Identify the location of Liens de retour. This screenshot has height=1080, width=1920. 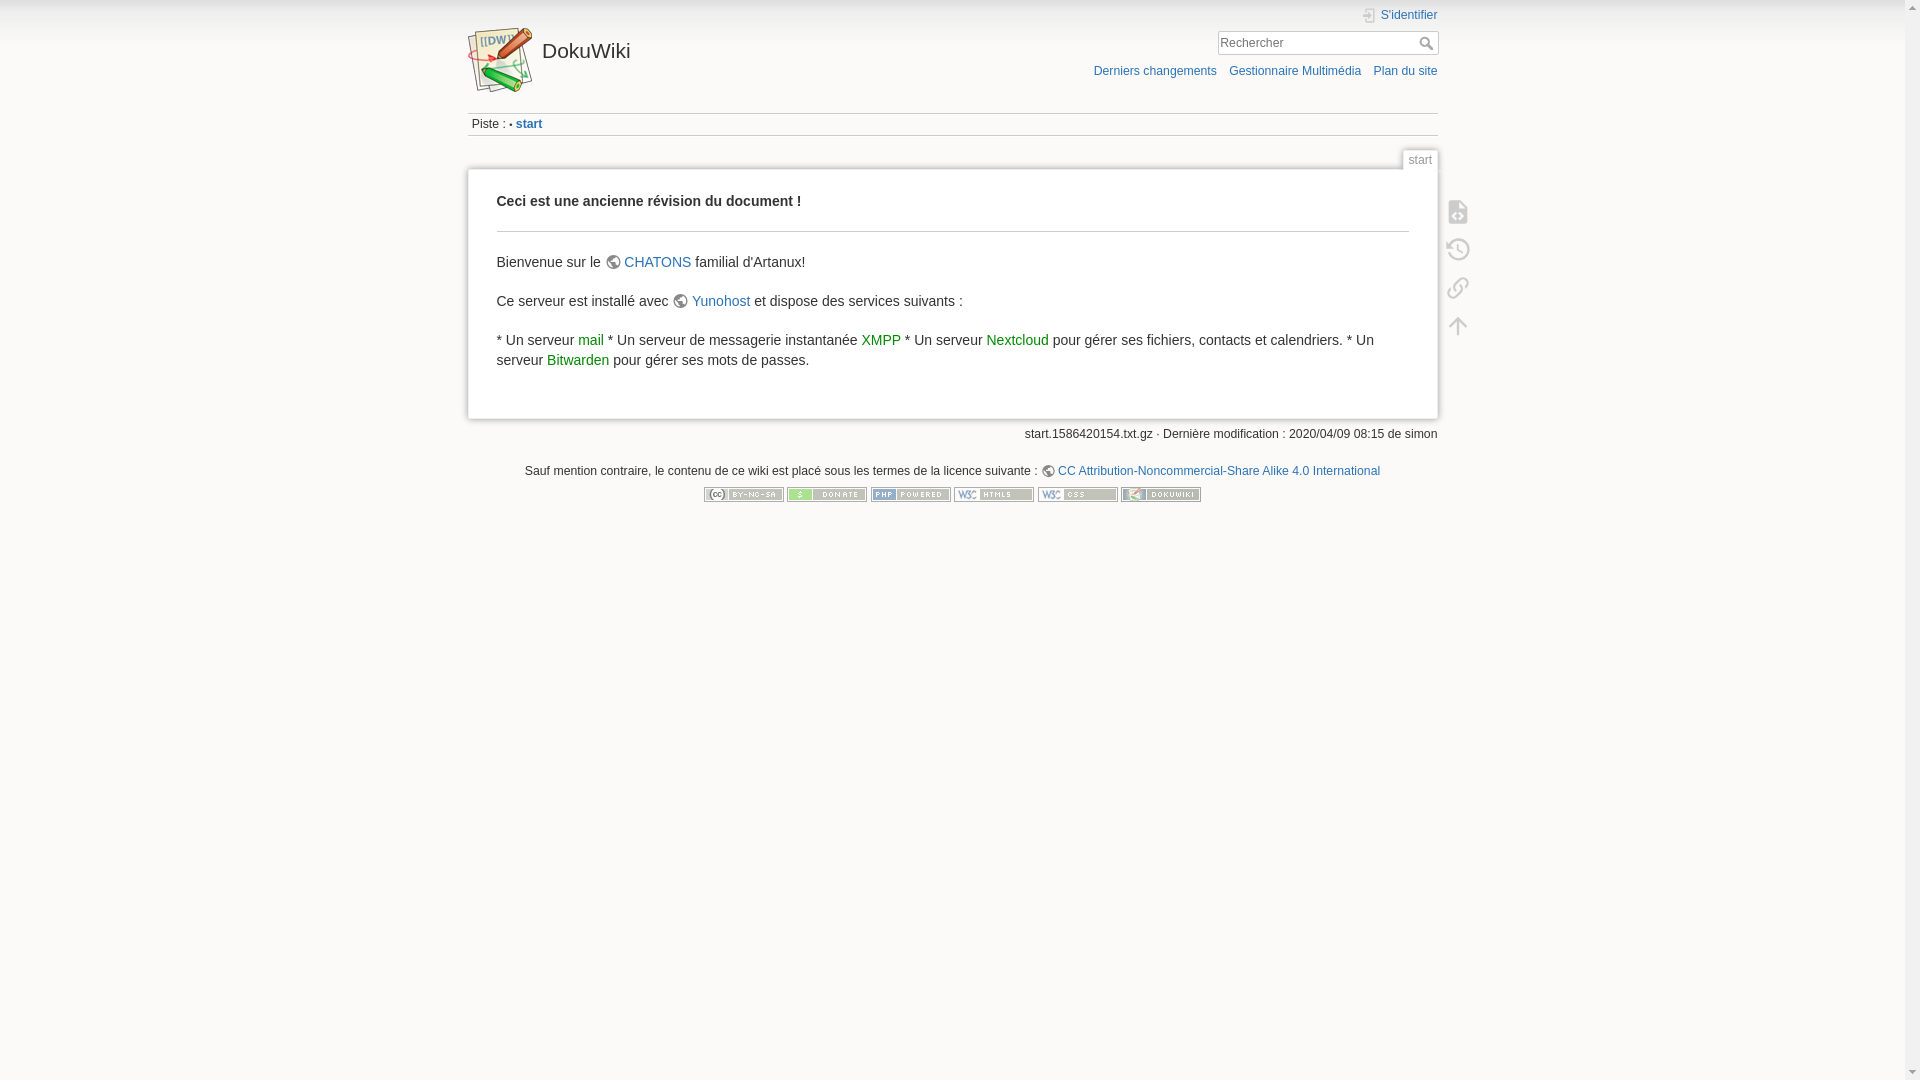
(1457, 288).